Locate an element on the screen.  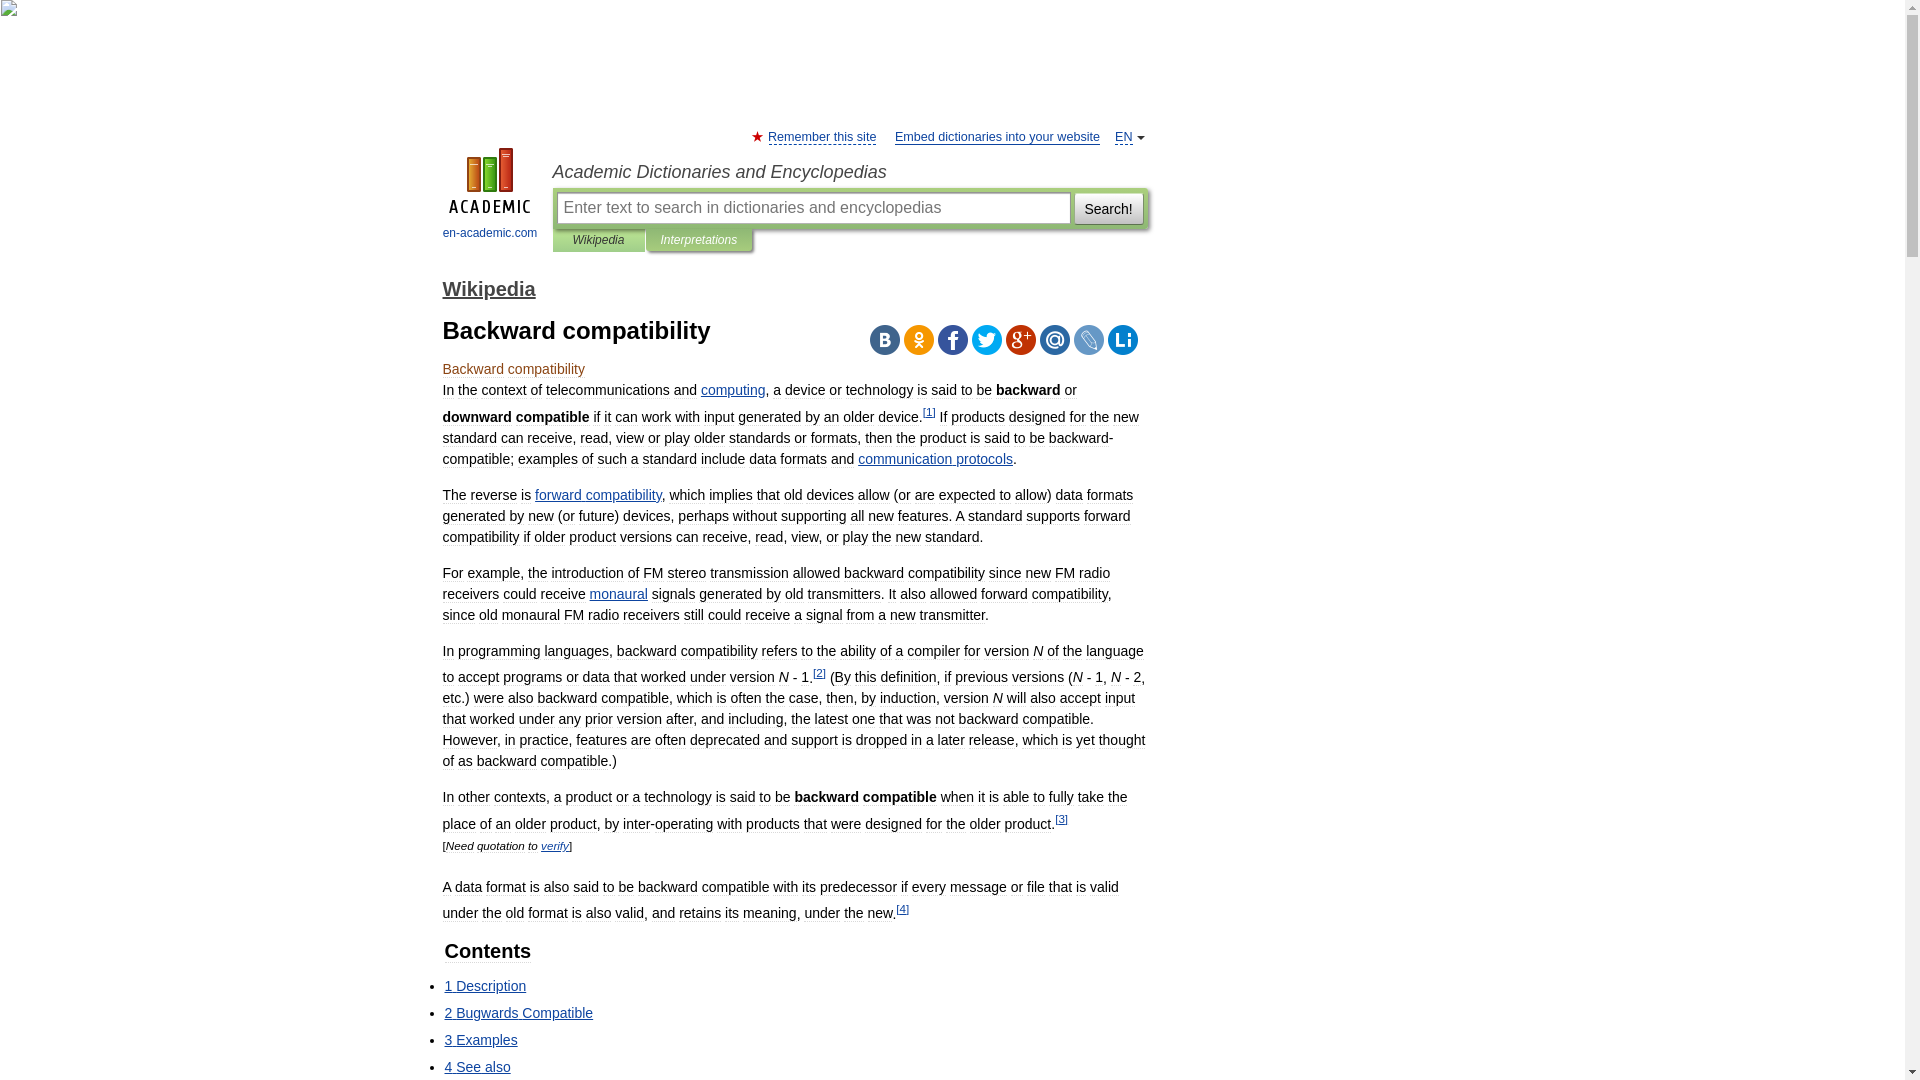
en-academic.com is located at coordinates (490, 196).